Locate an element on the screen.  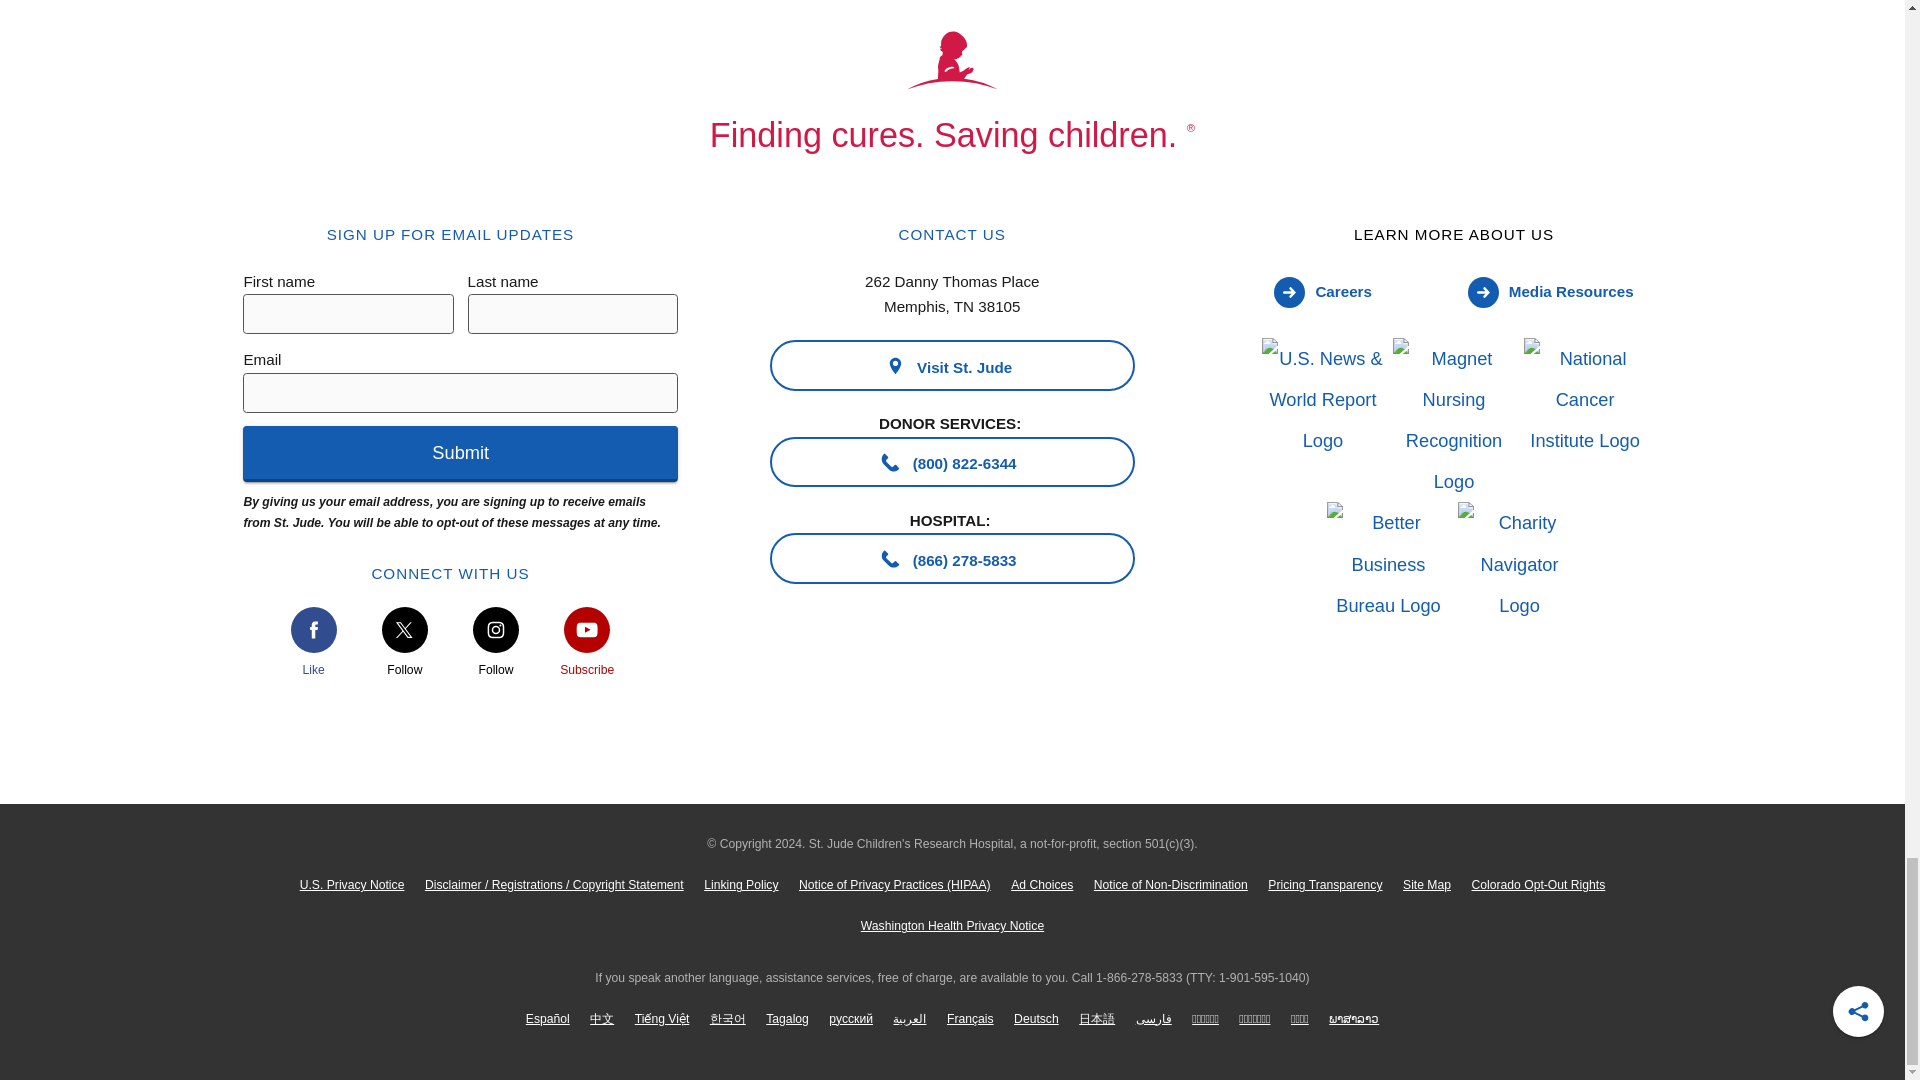
Linking Policy is located at coordinates (741, 886).